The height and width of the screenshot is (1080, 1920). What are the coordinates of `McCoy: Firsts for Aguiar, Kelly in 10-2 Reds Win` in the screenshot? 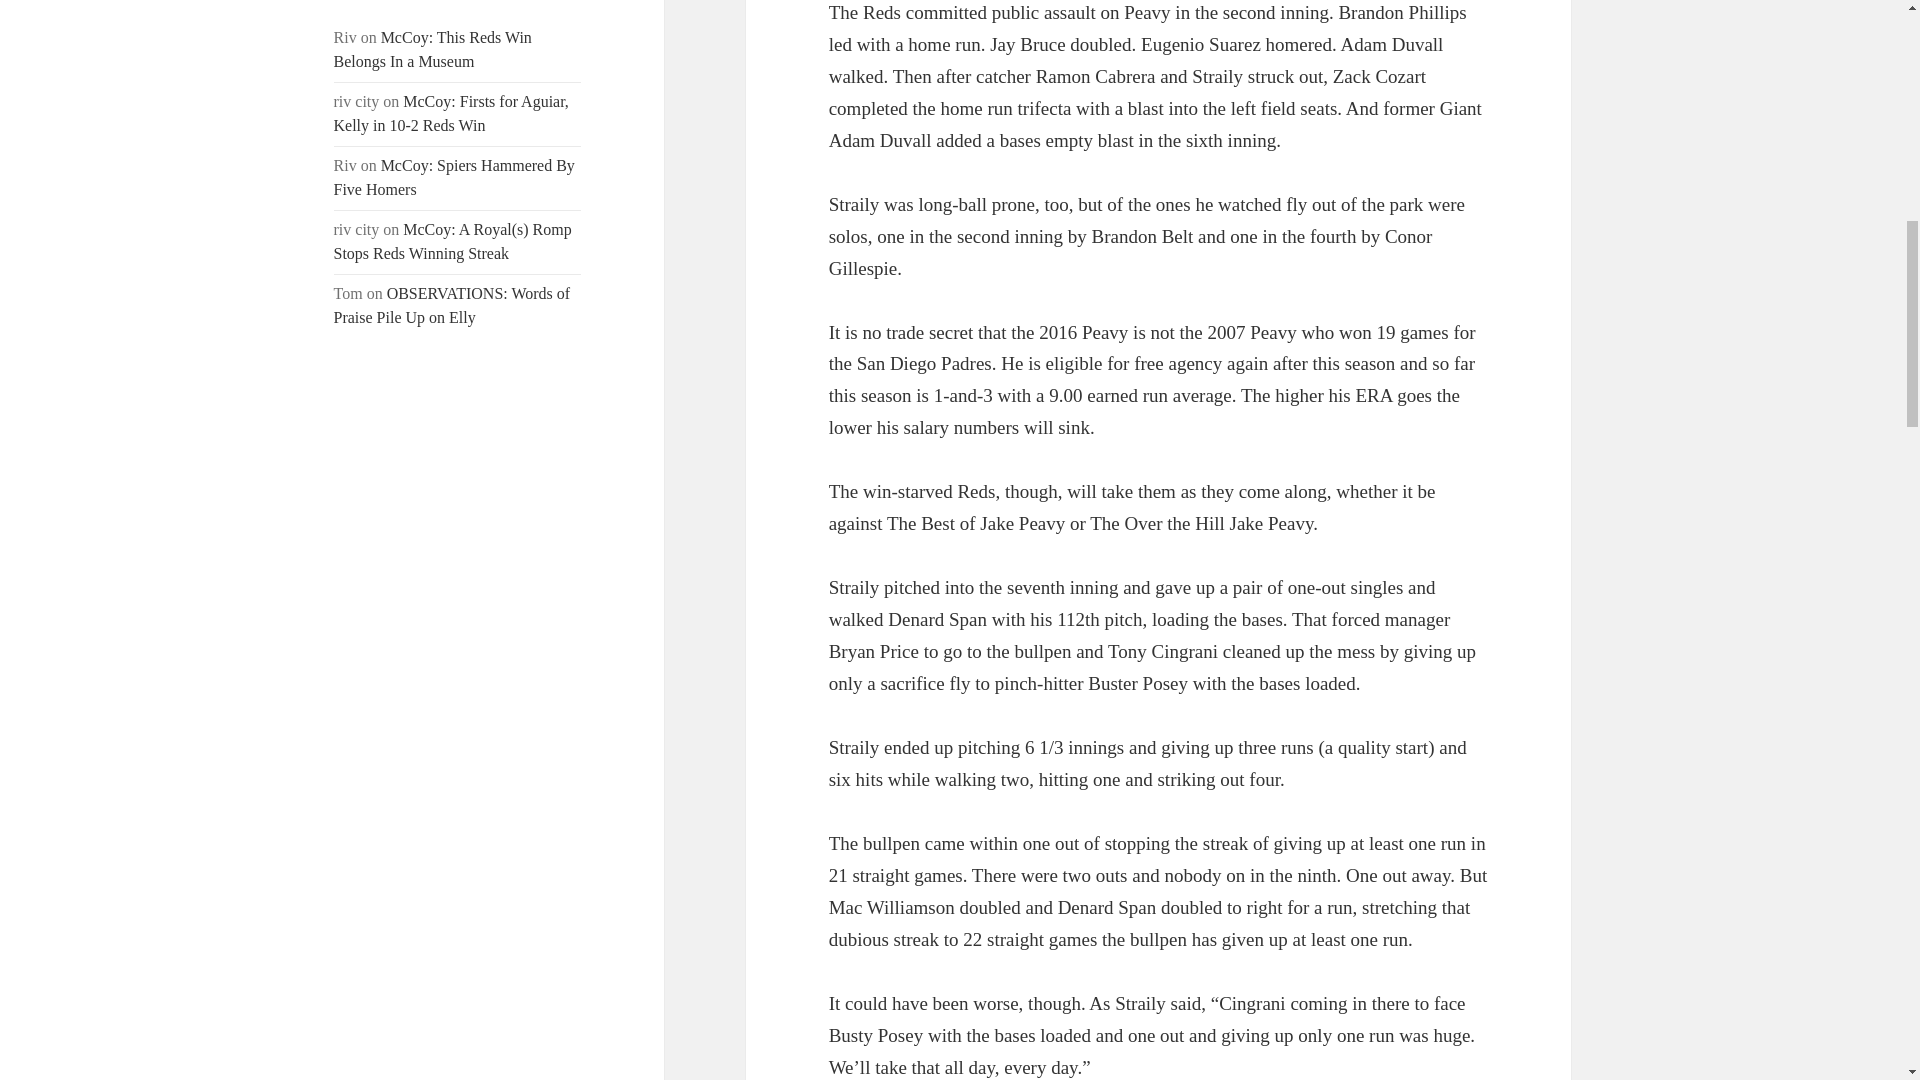 It's located at (451, 112).